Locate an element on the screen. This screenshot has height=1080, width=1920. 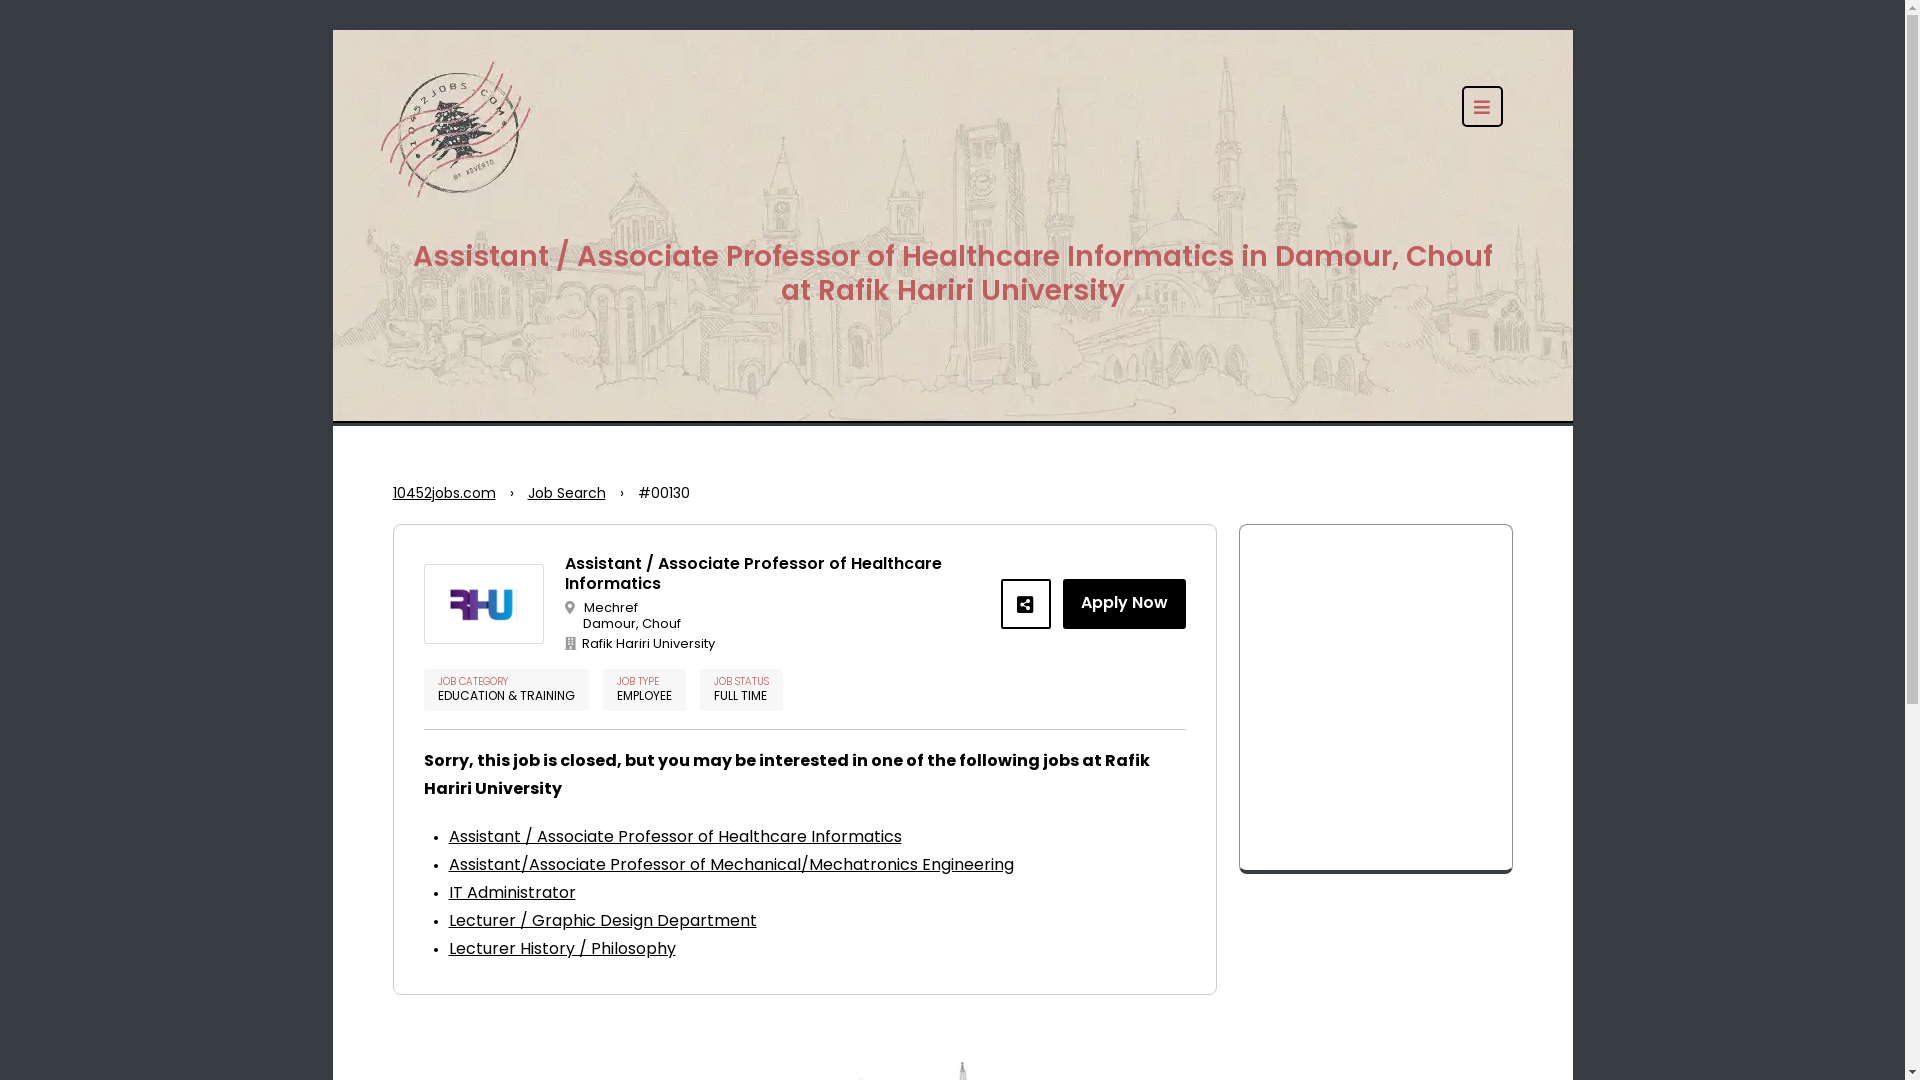
Assistant / Associate Professor of Healthcare Informatics is located at coordinates (674, 838).